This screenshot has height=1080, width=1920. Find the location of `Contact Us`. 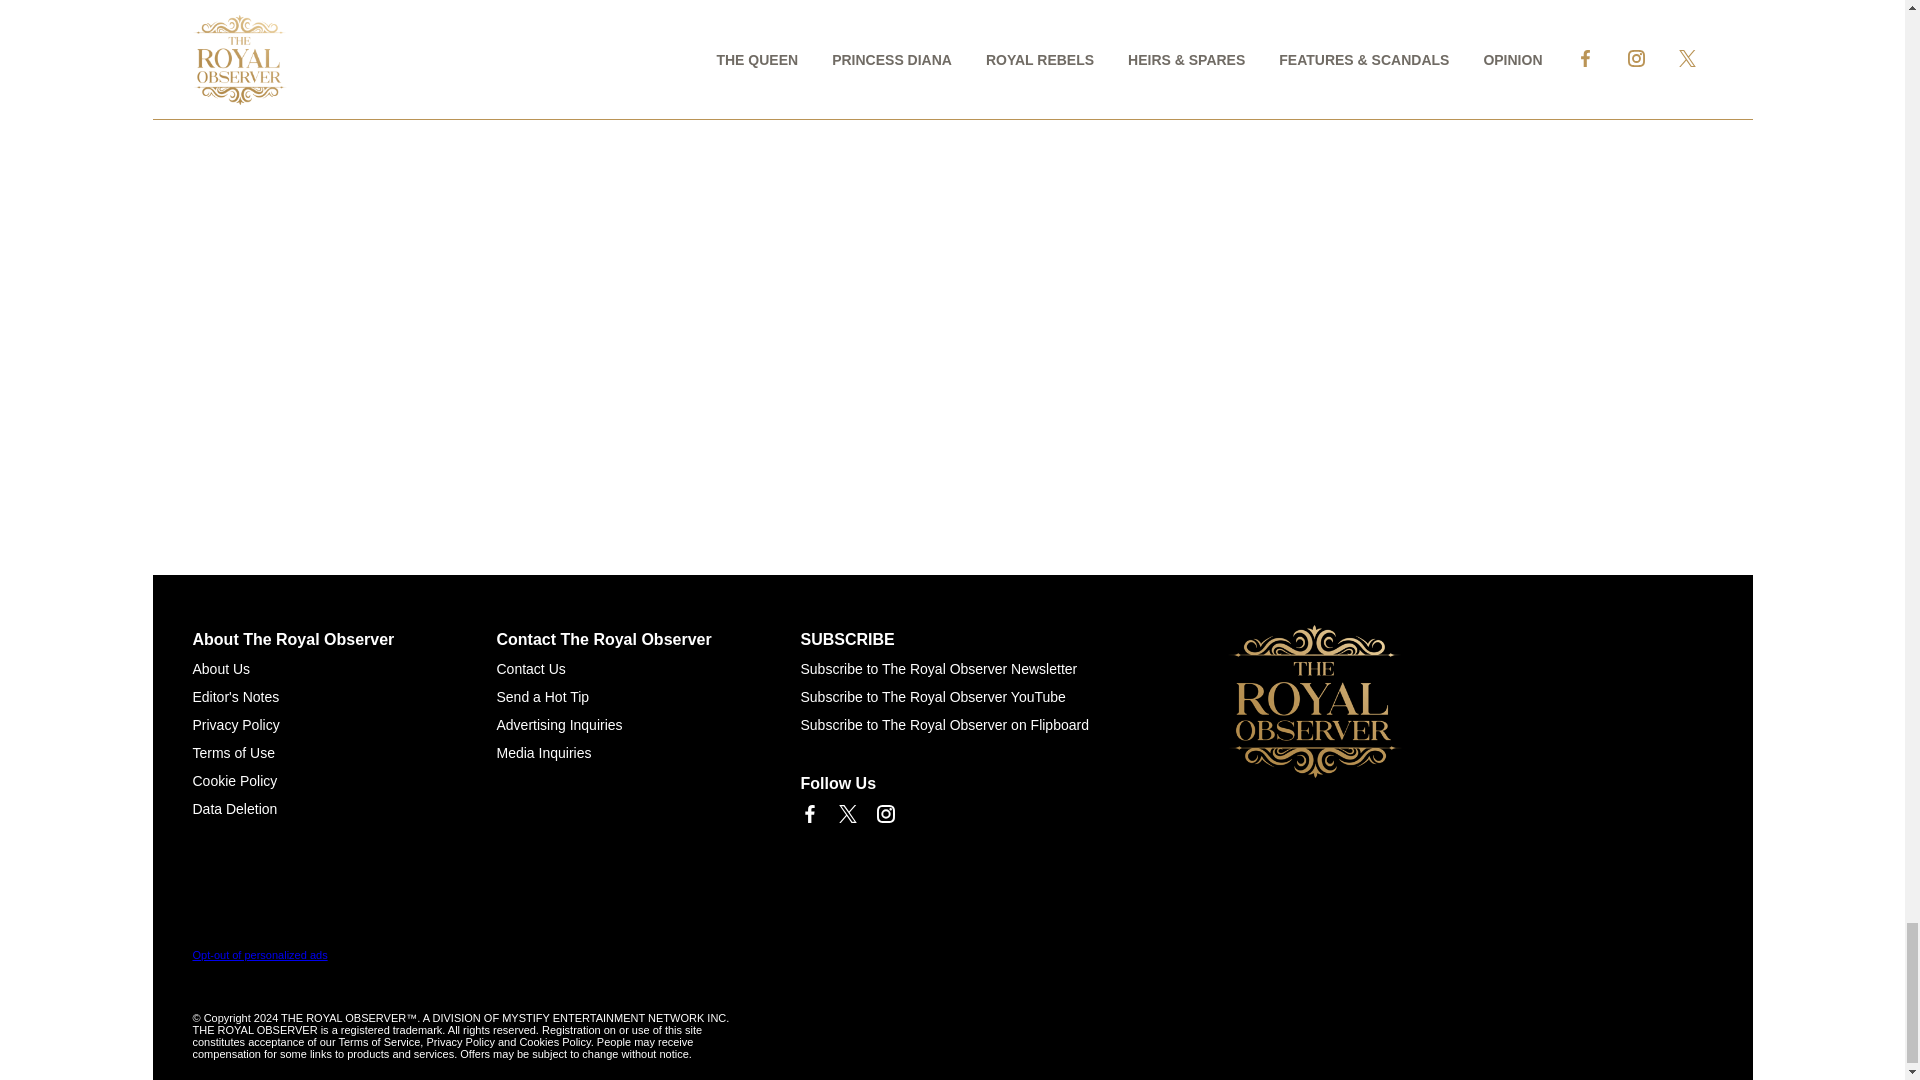

Contact Us is located at coordinates (530, 668).